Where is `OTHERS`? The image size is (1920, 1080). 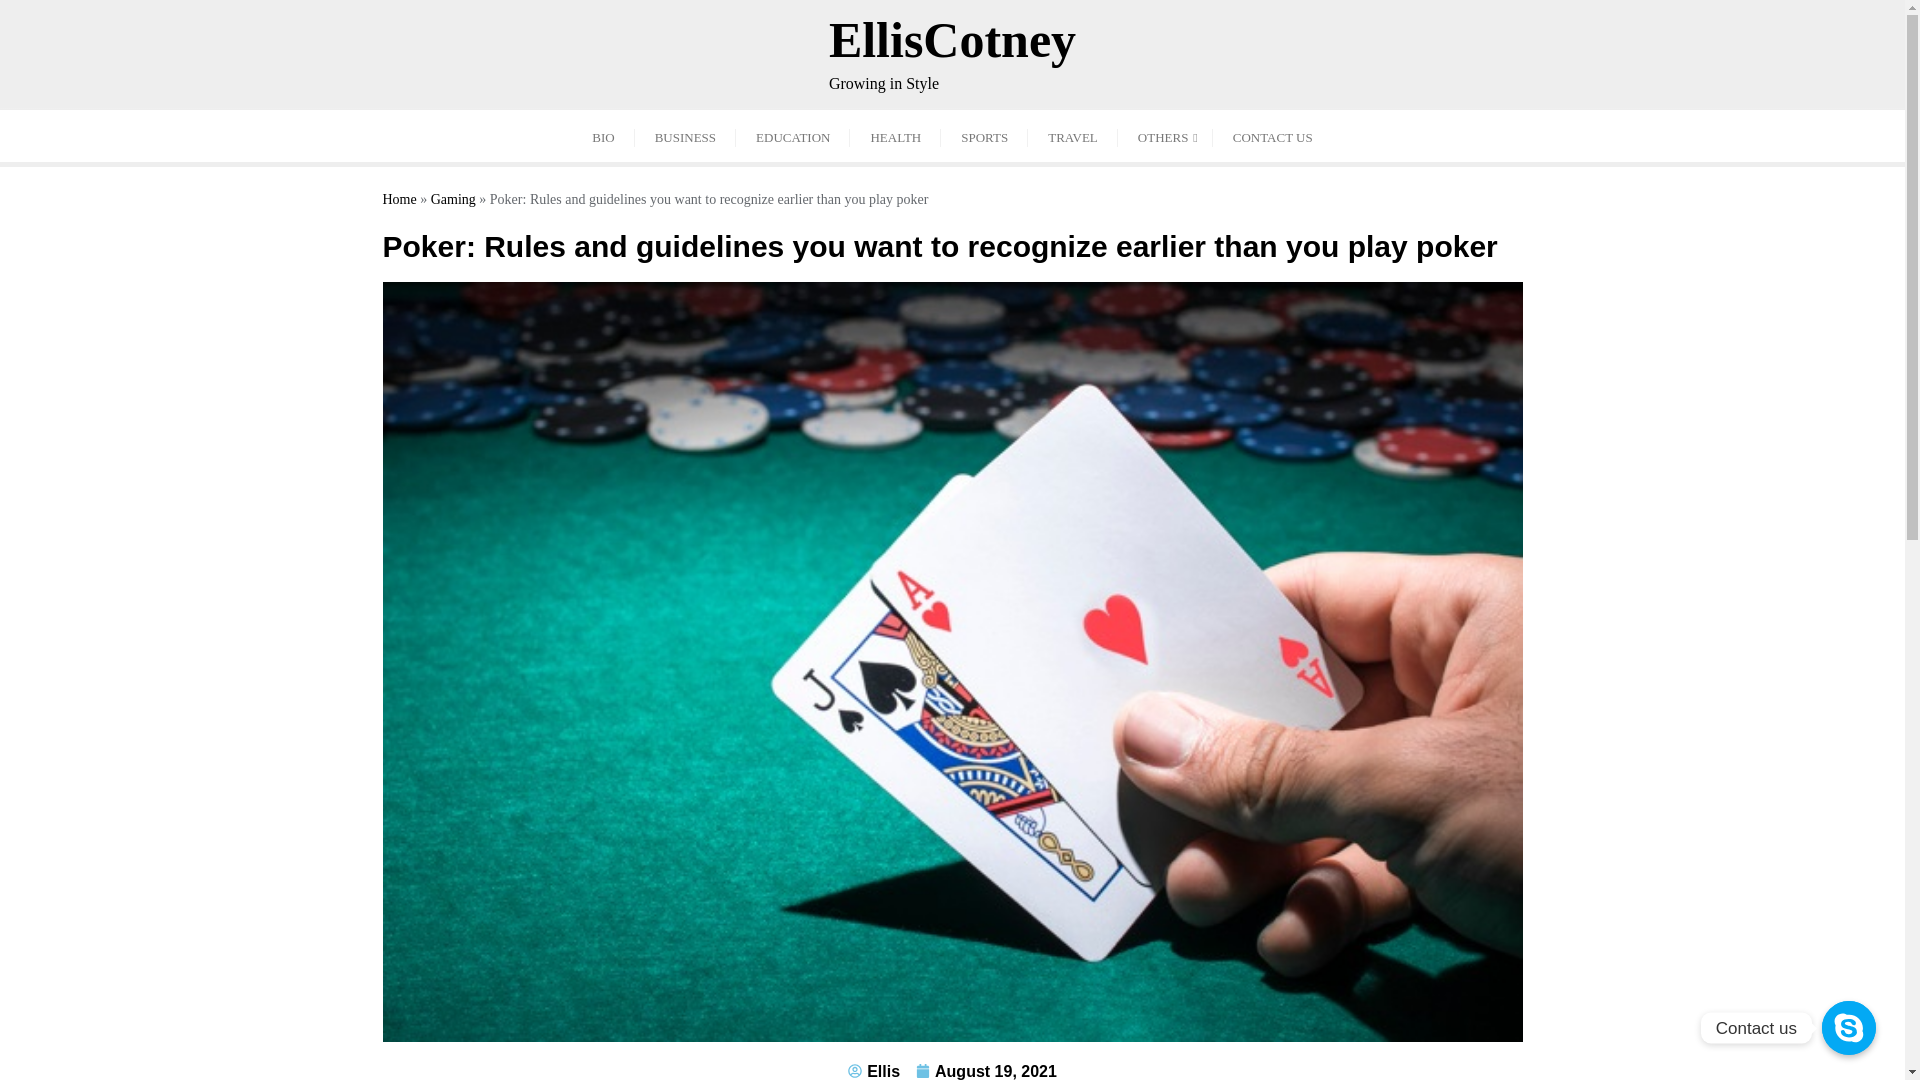 OTHERS is located at coordinates (1165, 136).